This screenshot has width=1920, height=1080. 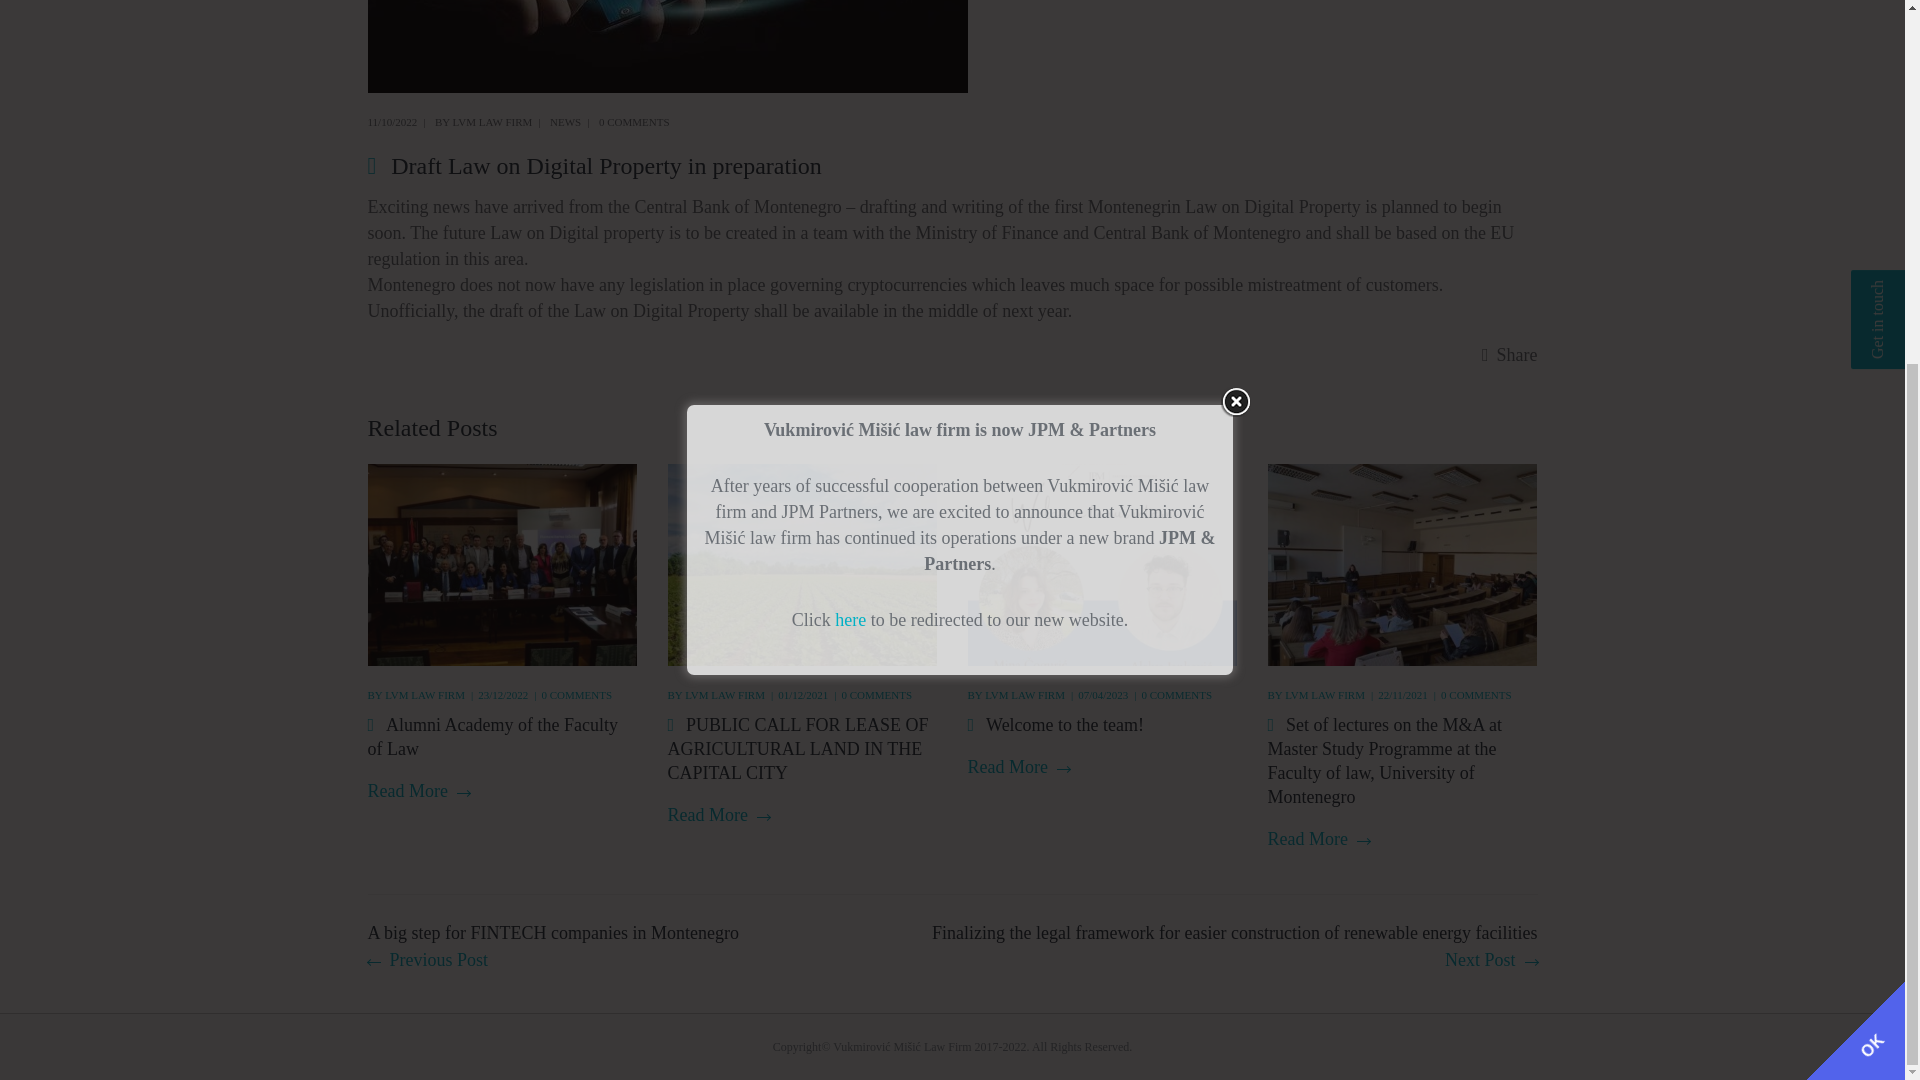 I want to click on Read More, so click(x=419, y=791).